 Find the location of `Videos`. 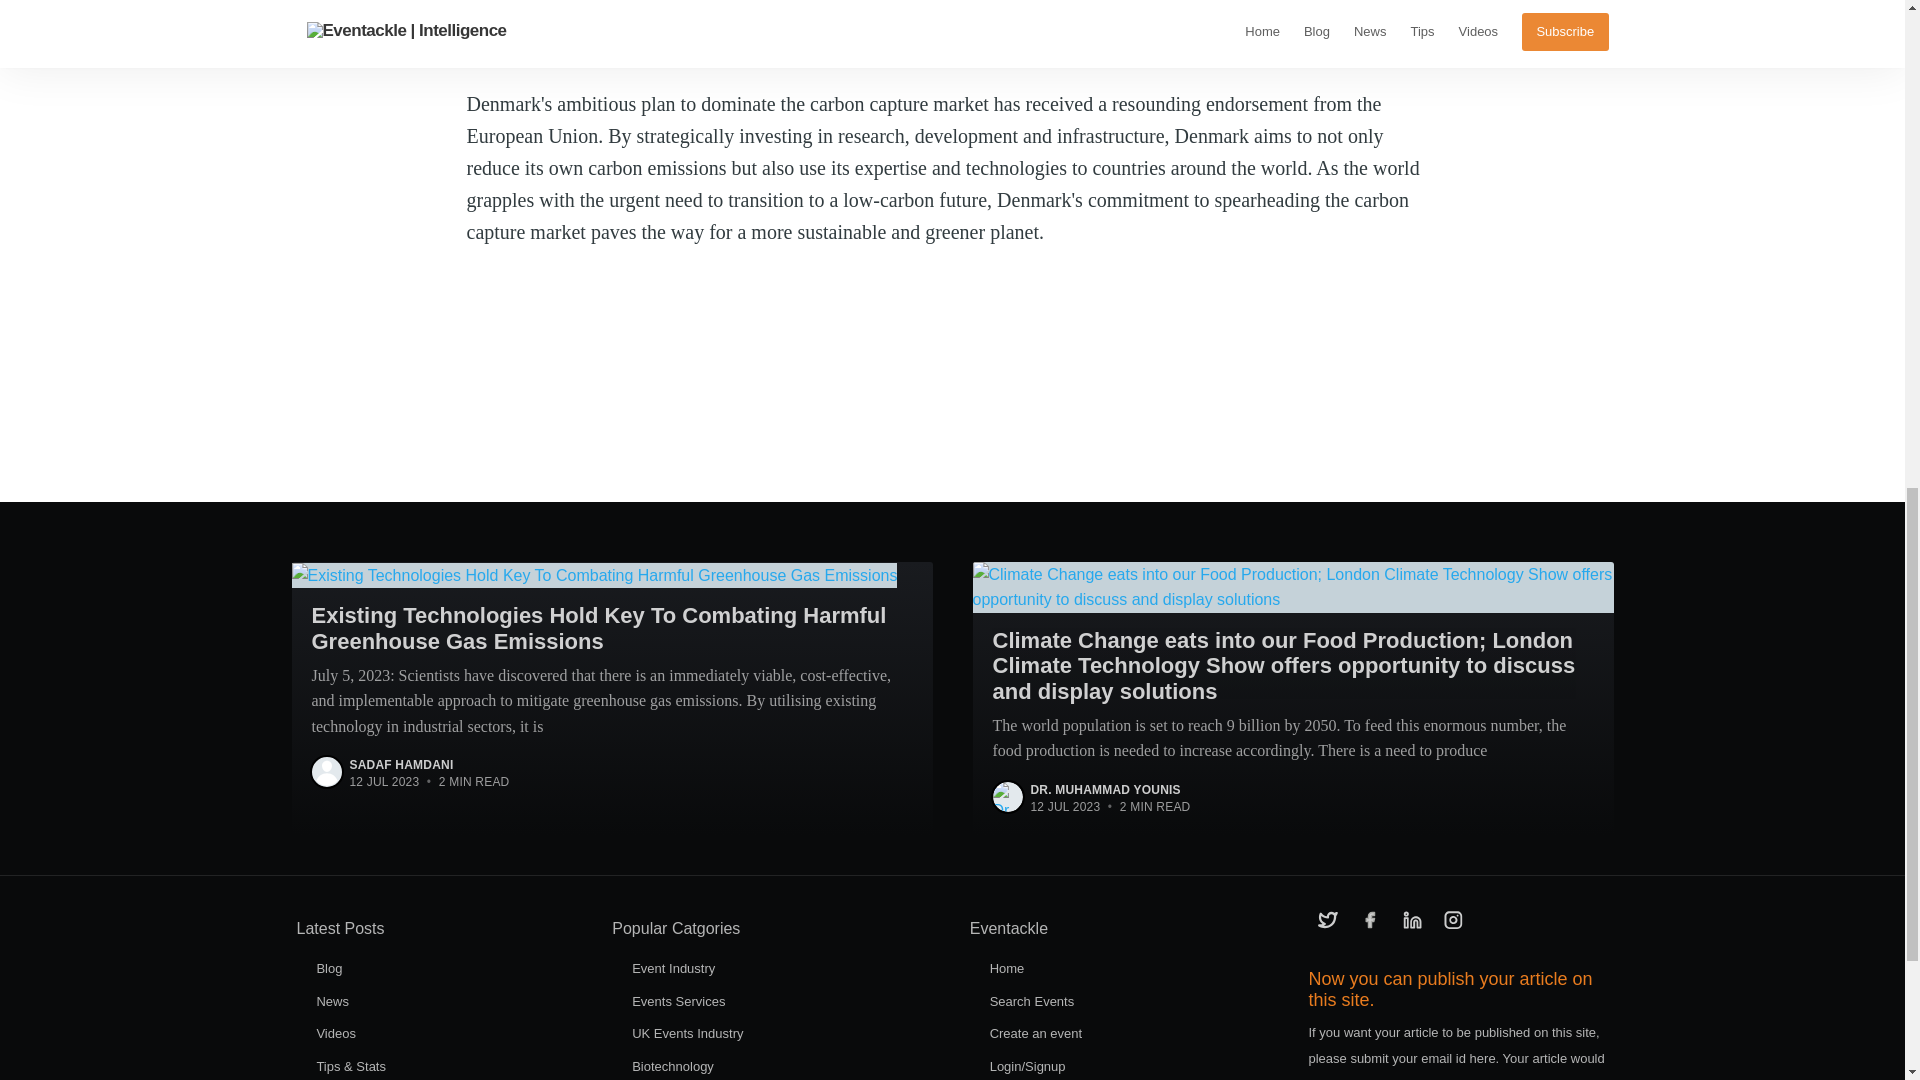

Videos is located at coordinates (336, 1034).